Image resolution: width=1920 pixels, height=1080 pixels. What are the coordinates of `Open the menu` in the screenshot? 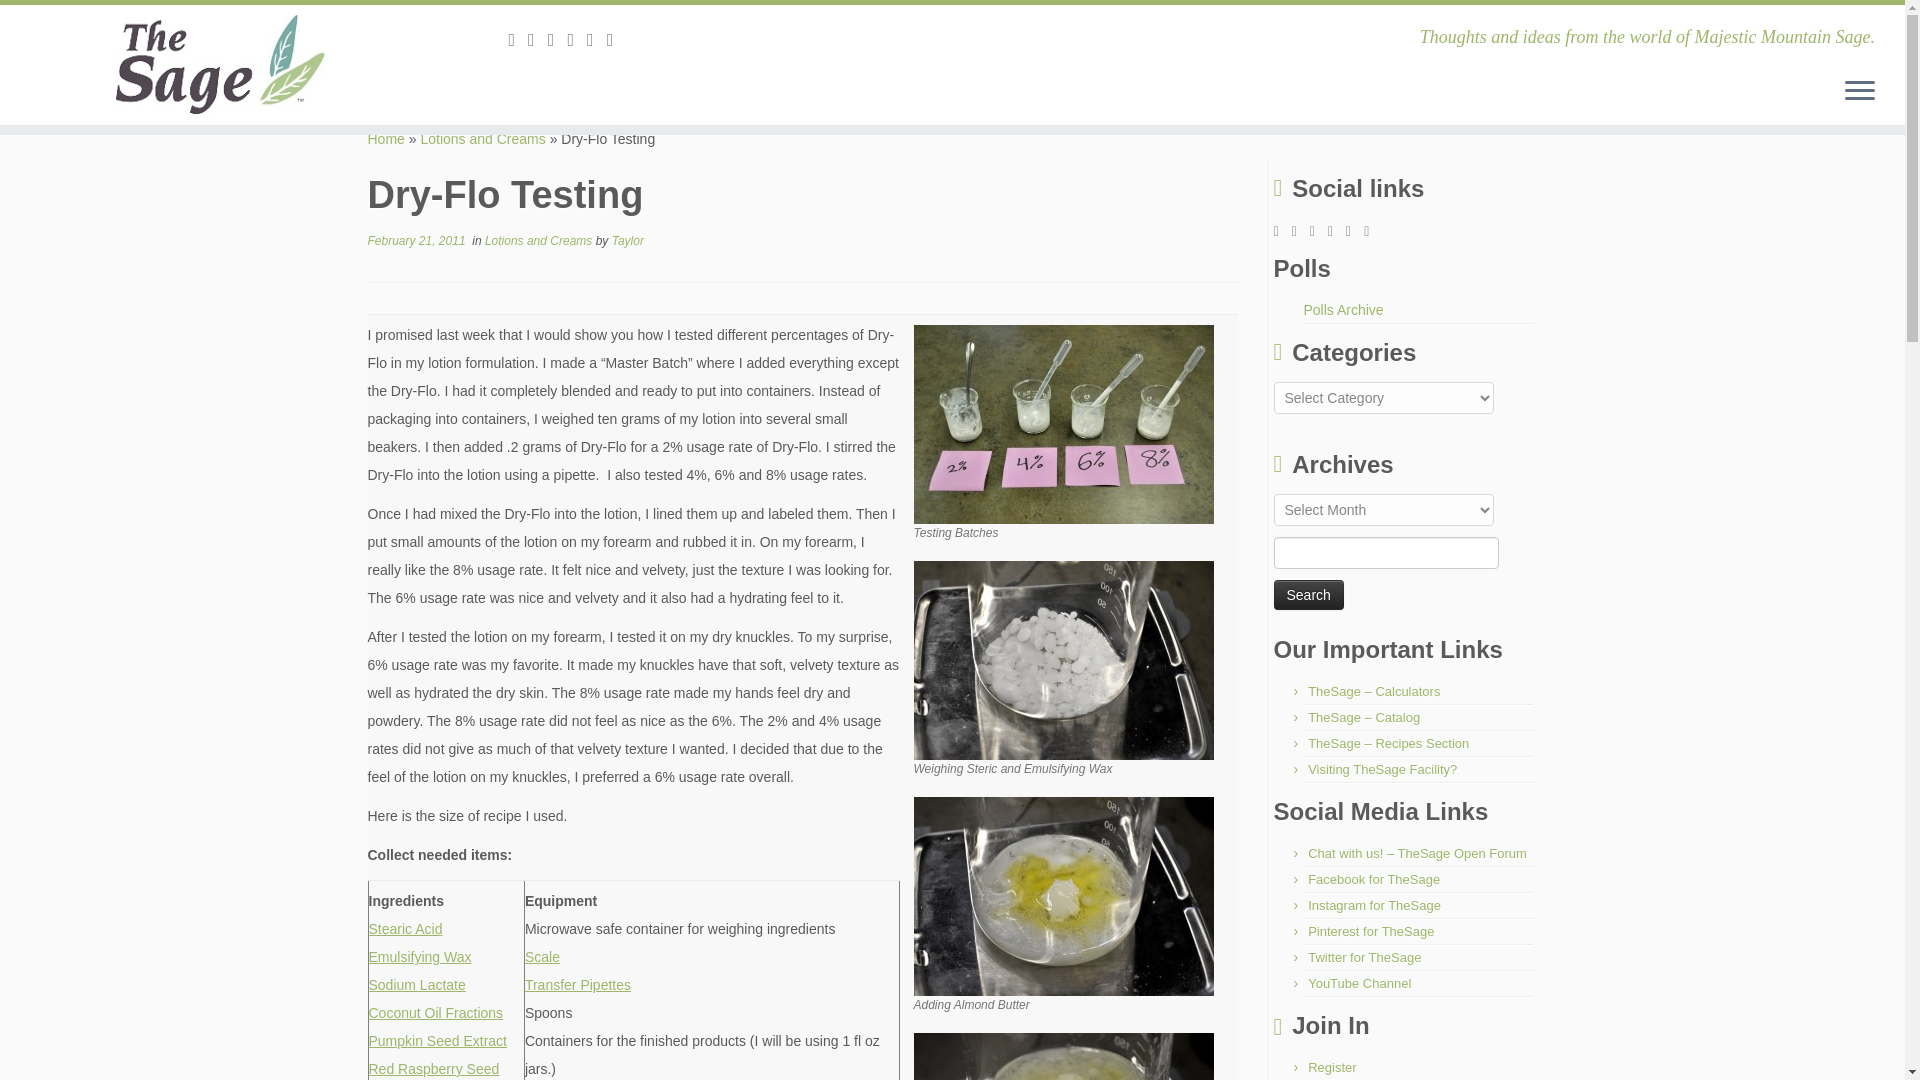 It's located at (1860, 91).